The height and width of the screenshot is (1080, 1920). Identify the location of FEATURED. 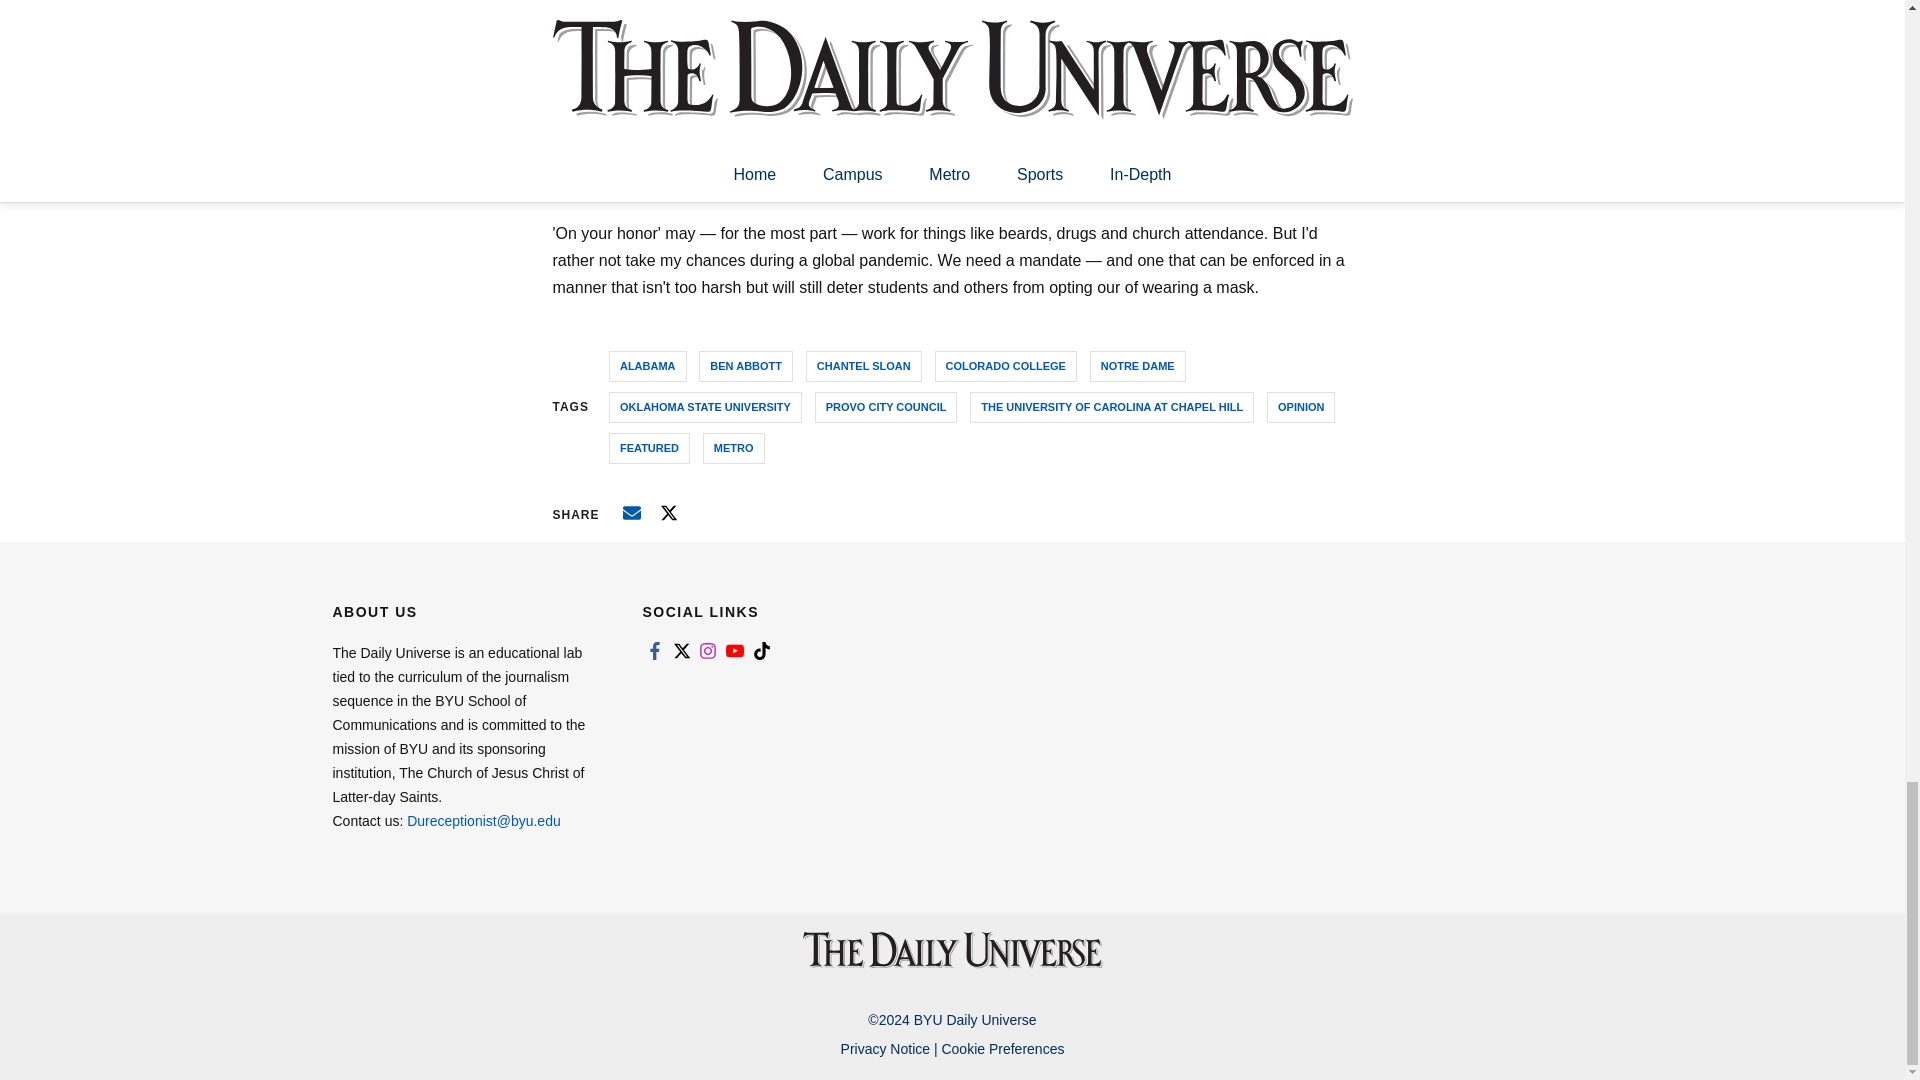
(648, 448).